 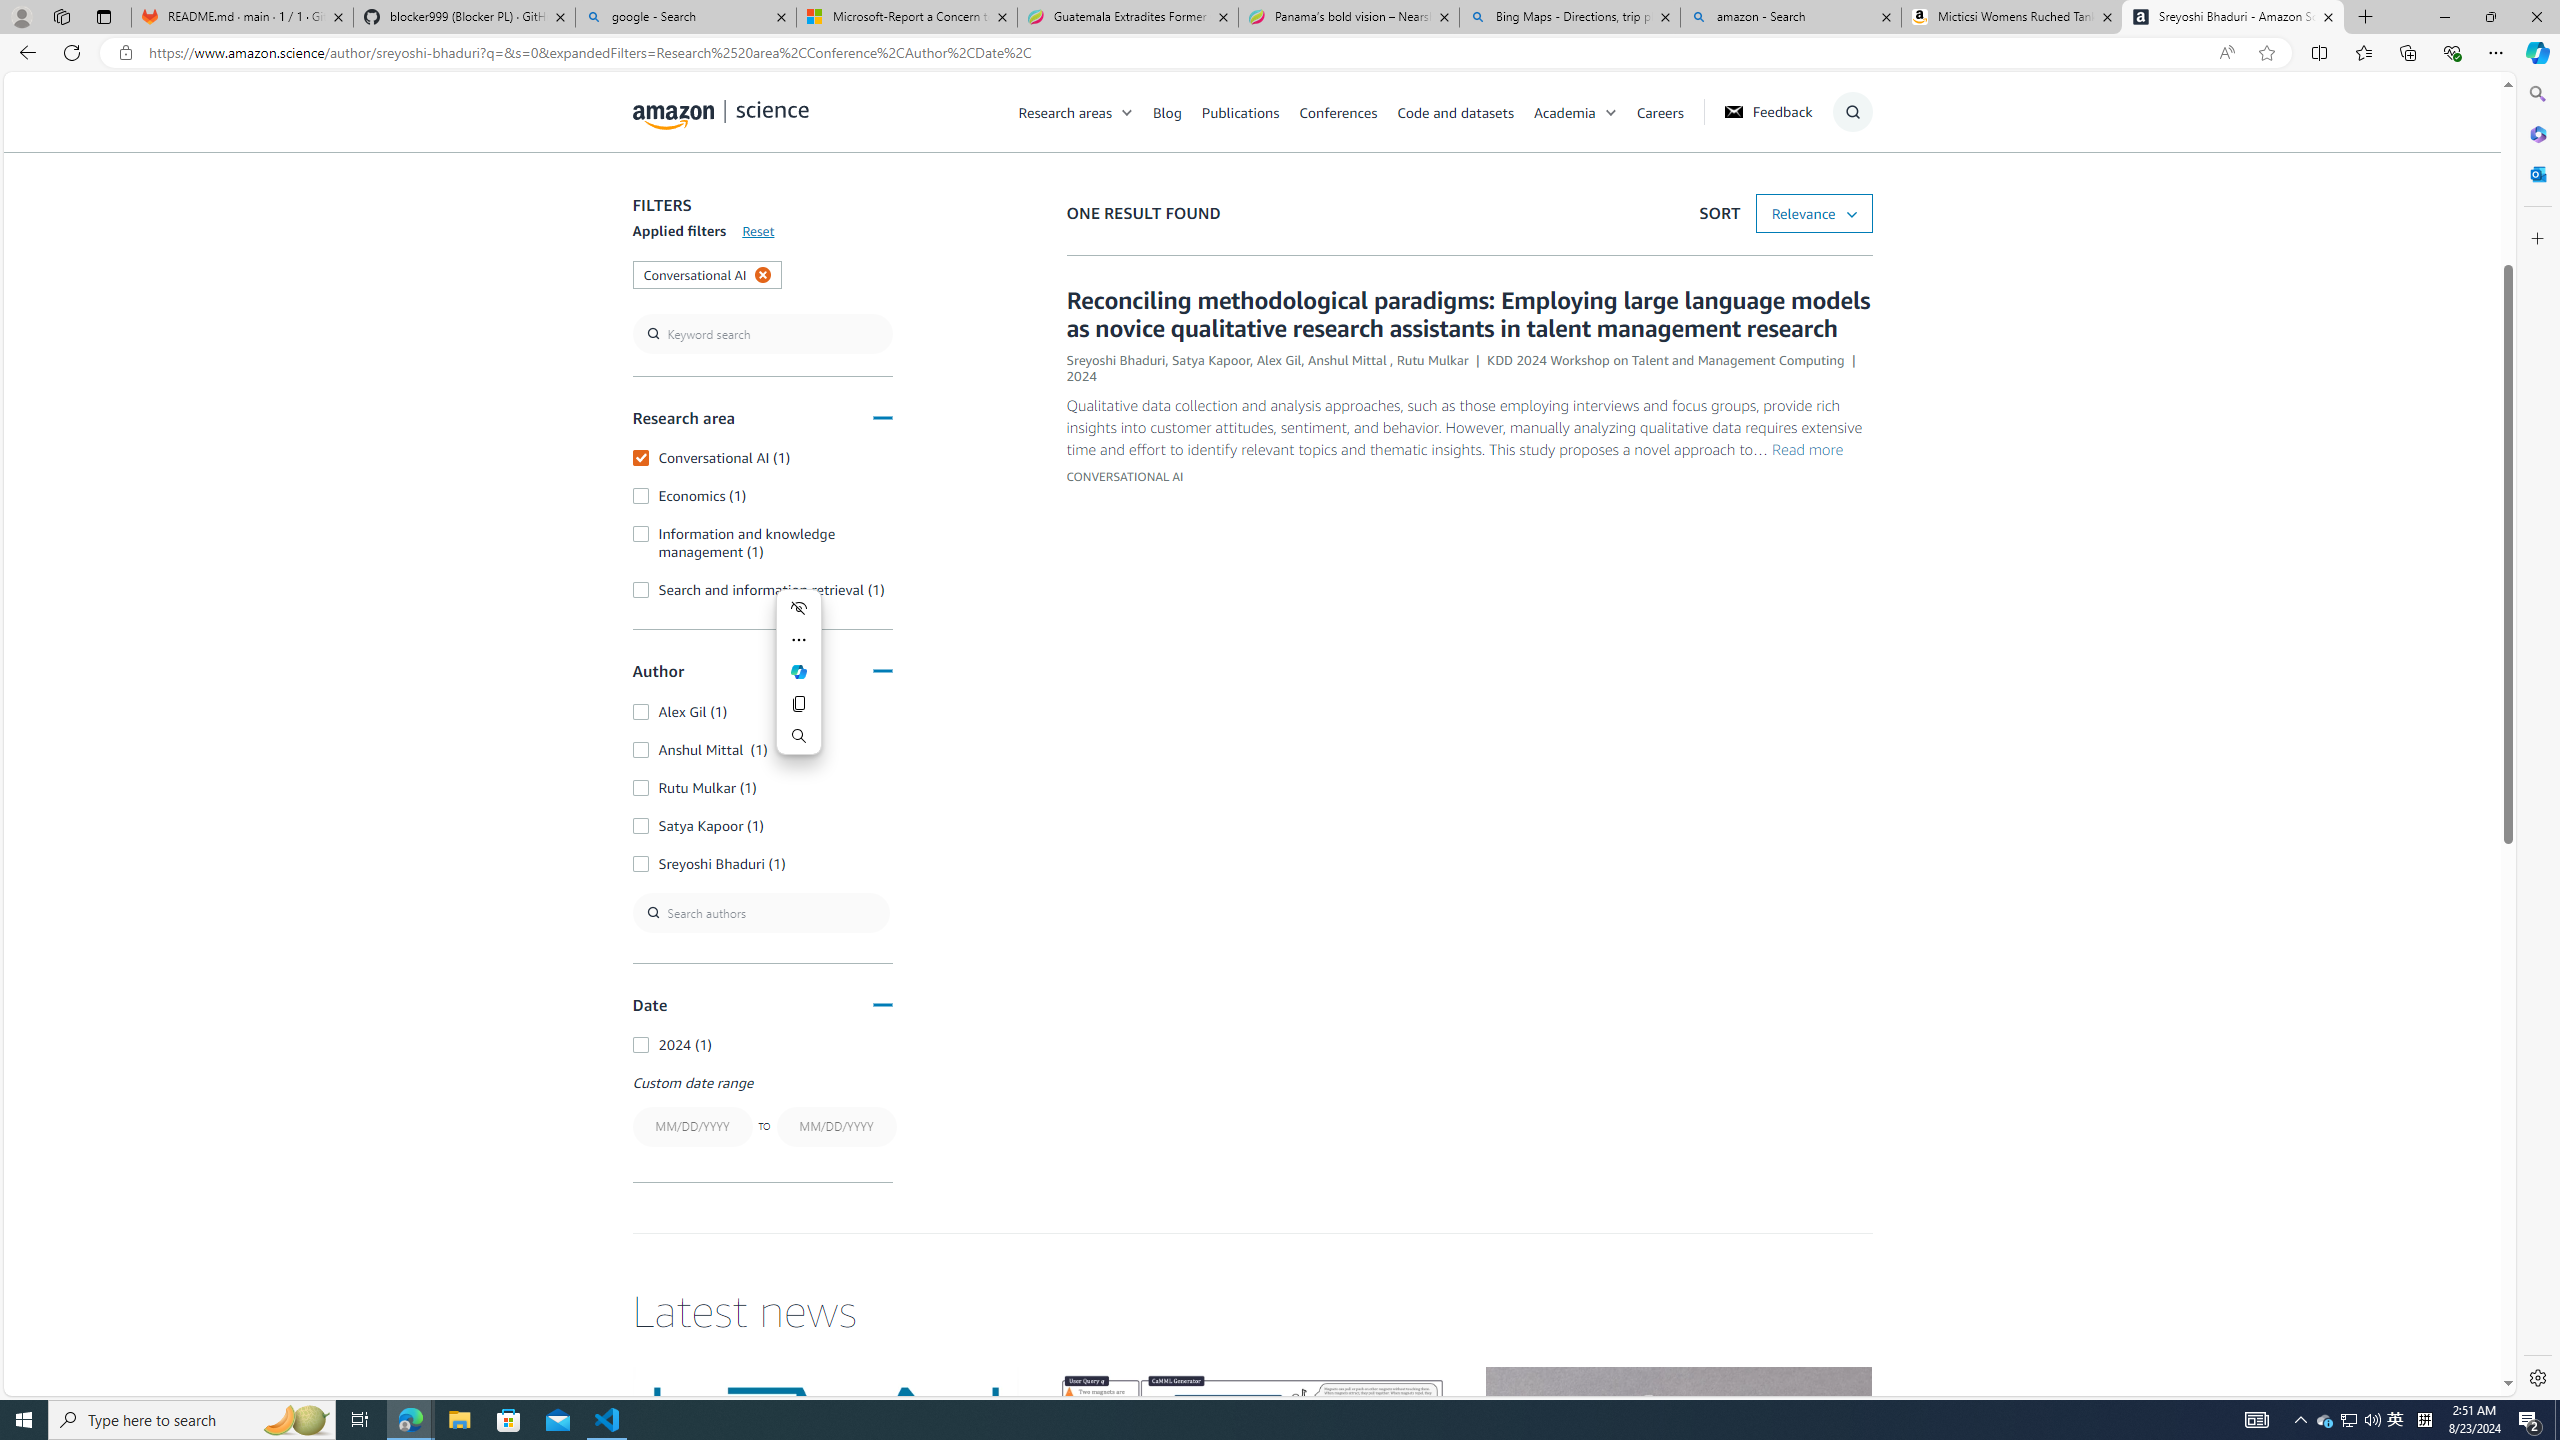 I want to click on Blog, so click(x=1178, y=111).